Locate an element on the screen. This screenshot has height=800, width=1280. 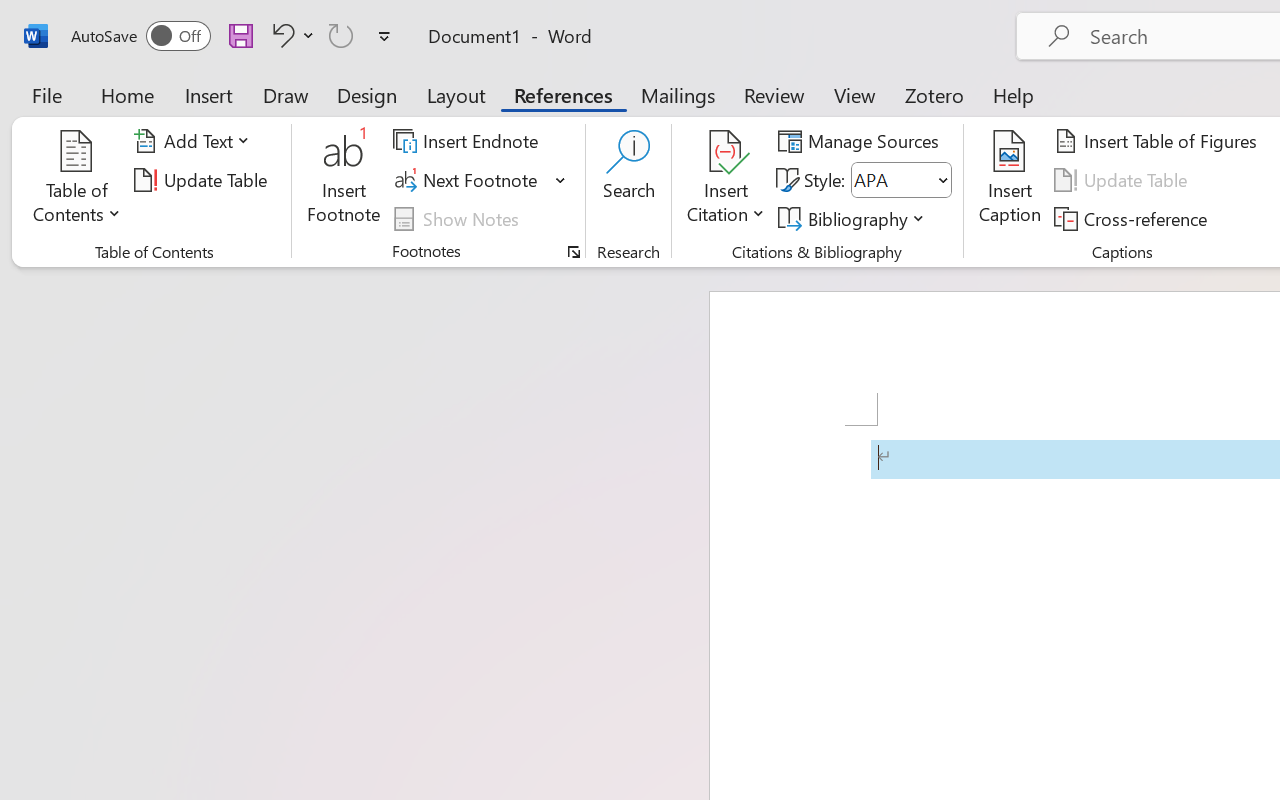
Can't Repeat is located at coordinates (341, 35).